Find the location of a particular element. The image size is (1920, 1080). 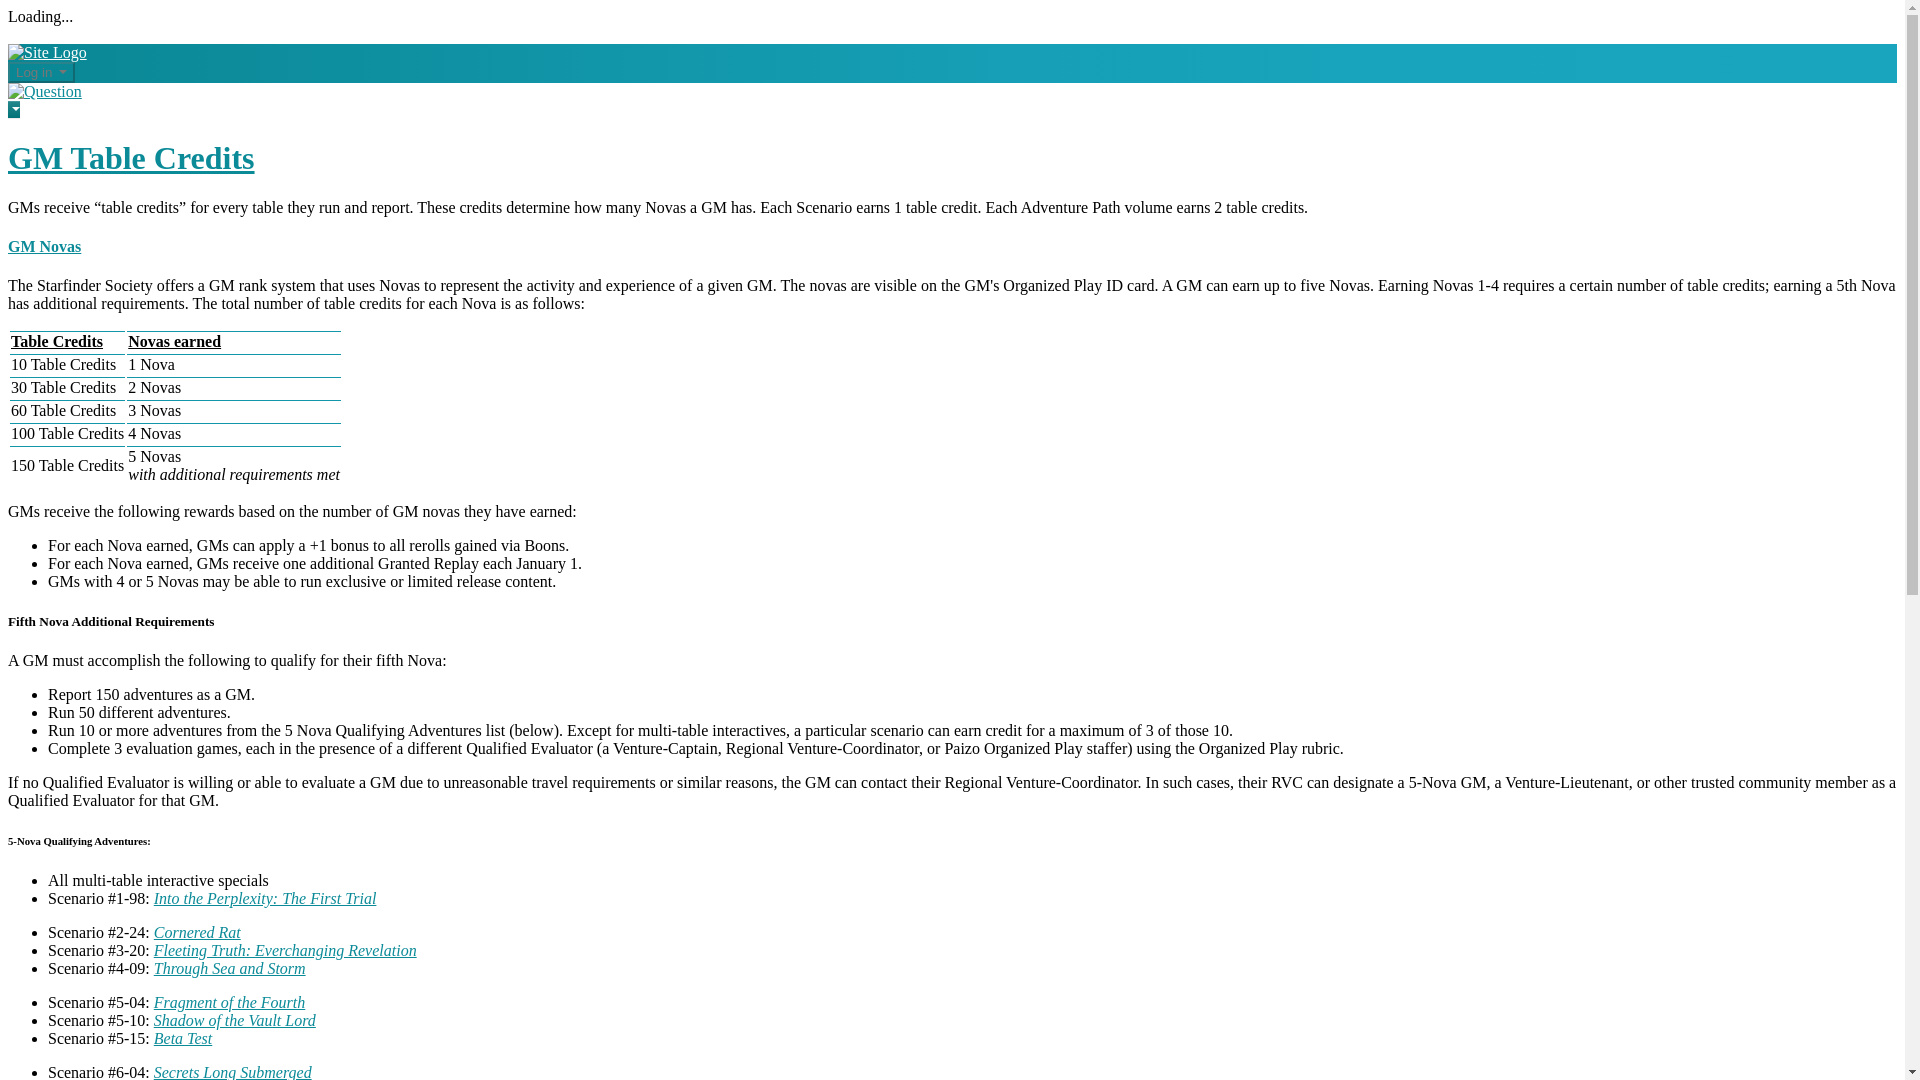

Log in is located at coordinates (40, 72).